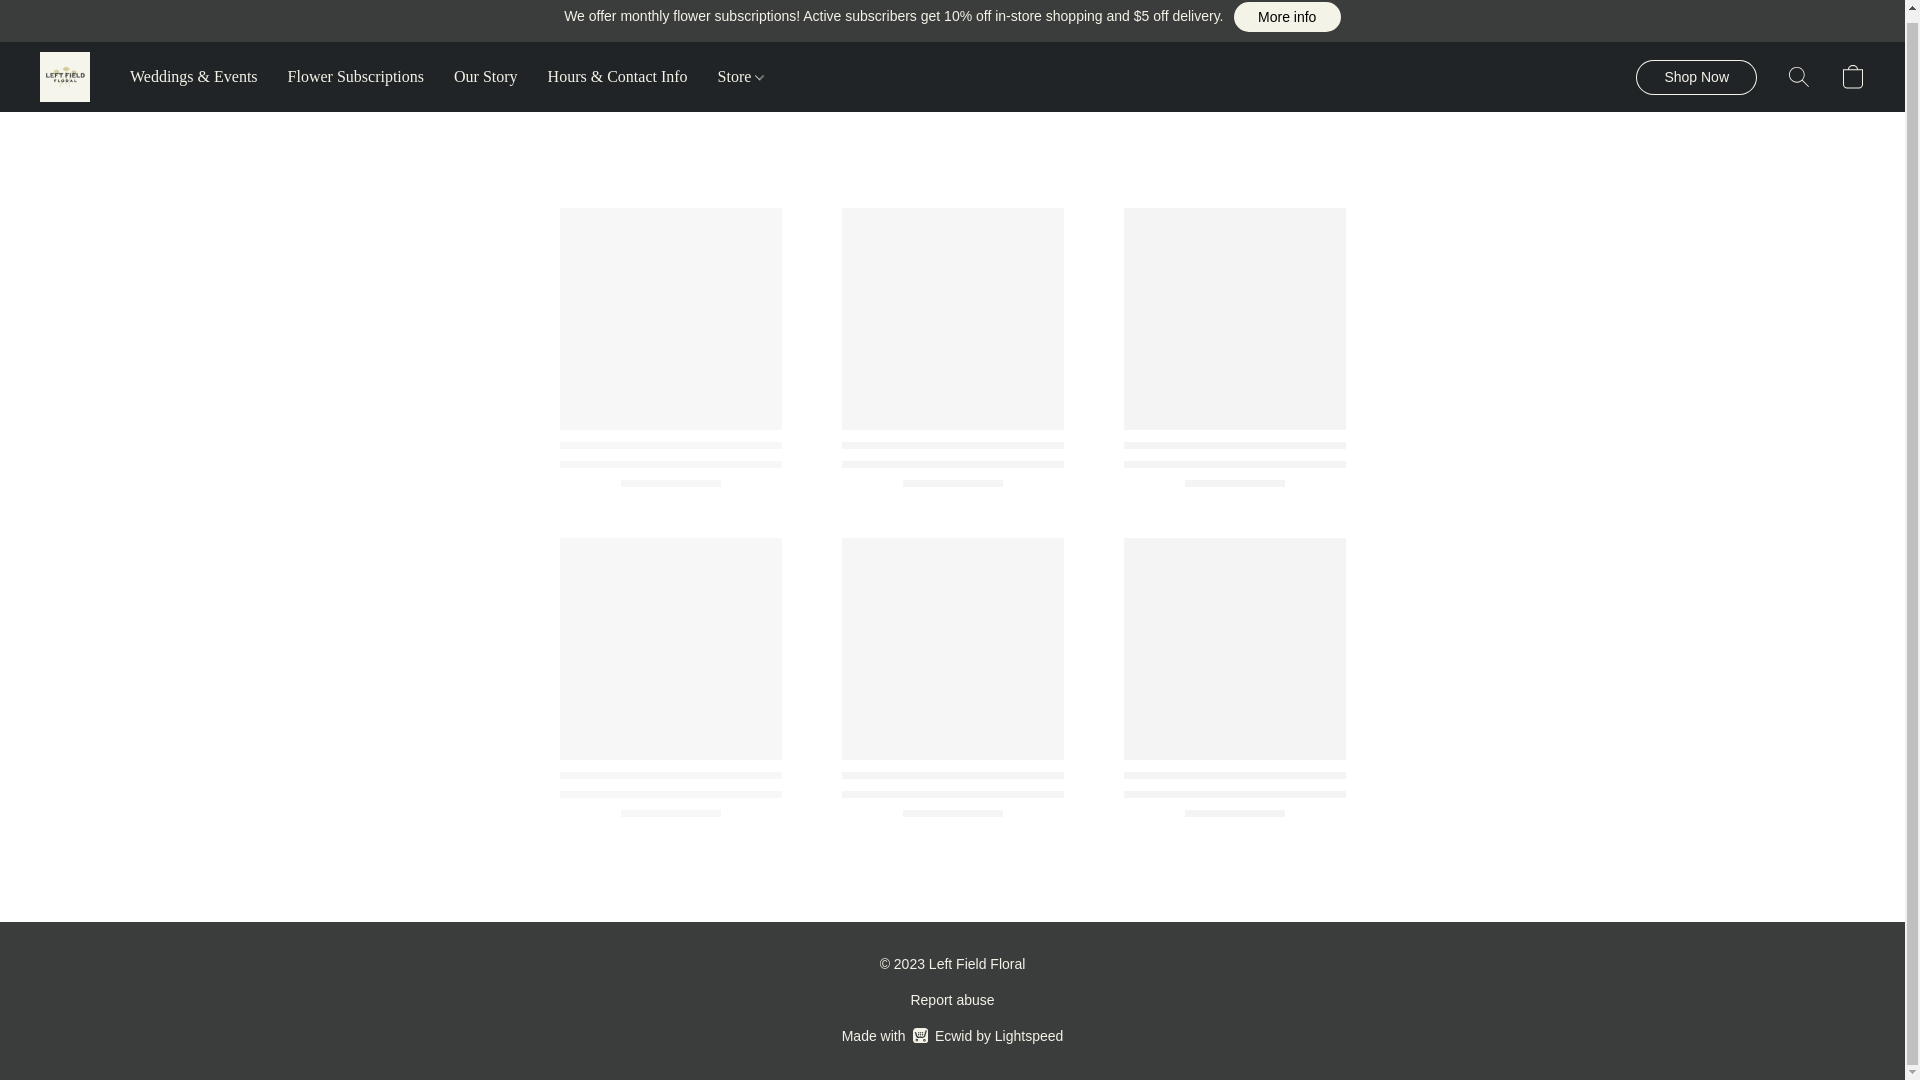 The width and height of the screenshot is (1920, 1080). What do you see at coordinates (356, 77) in the screenshot?
I see `Search the website` at bounding box center [356, 77].